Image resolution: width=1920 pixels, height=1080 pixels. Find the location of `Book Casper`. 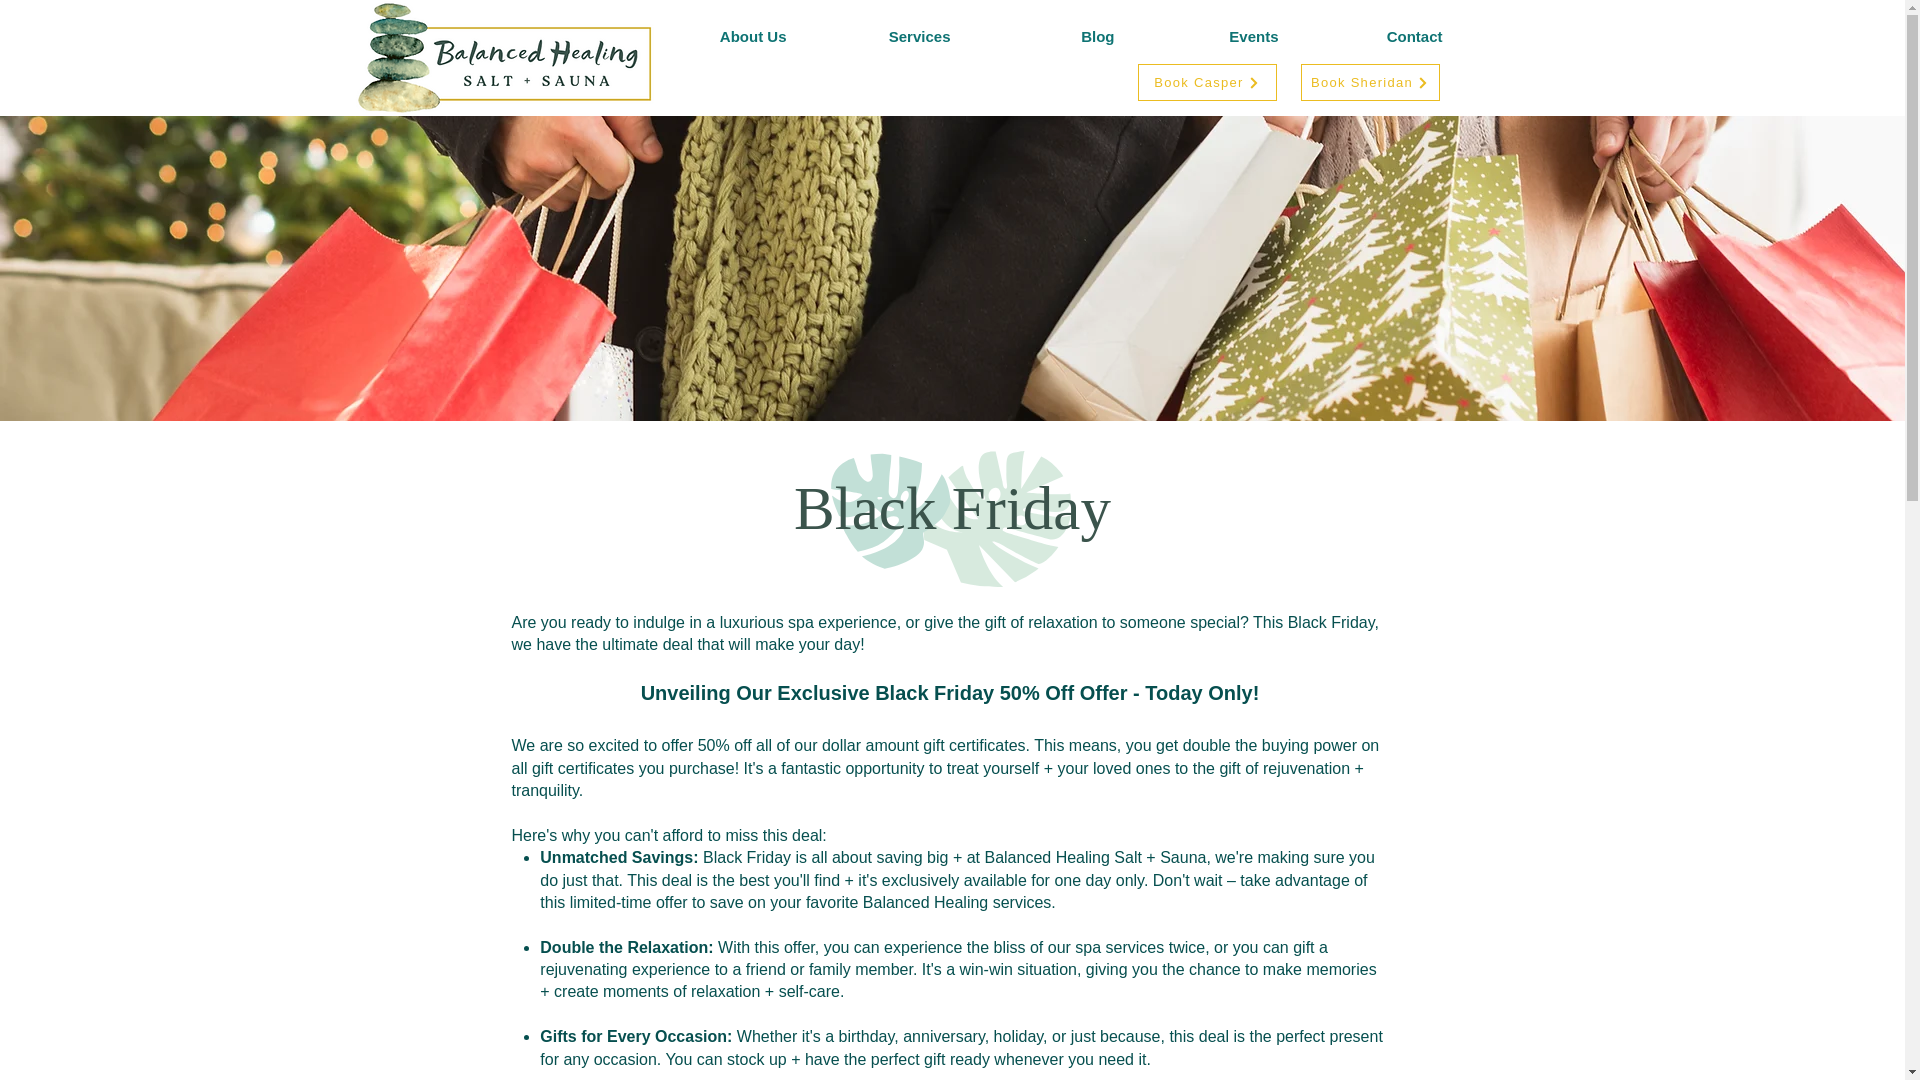

Book Casper is located at coordinates (1207, 82).